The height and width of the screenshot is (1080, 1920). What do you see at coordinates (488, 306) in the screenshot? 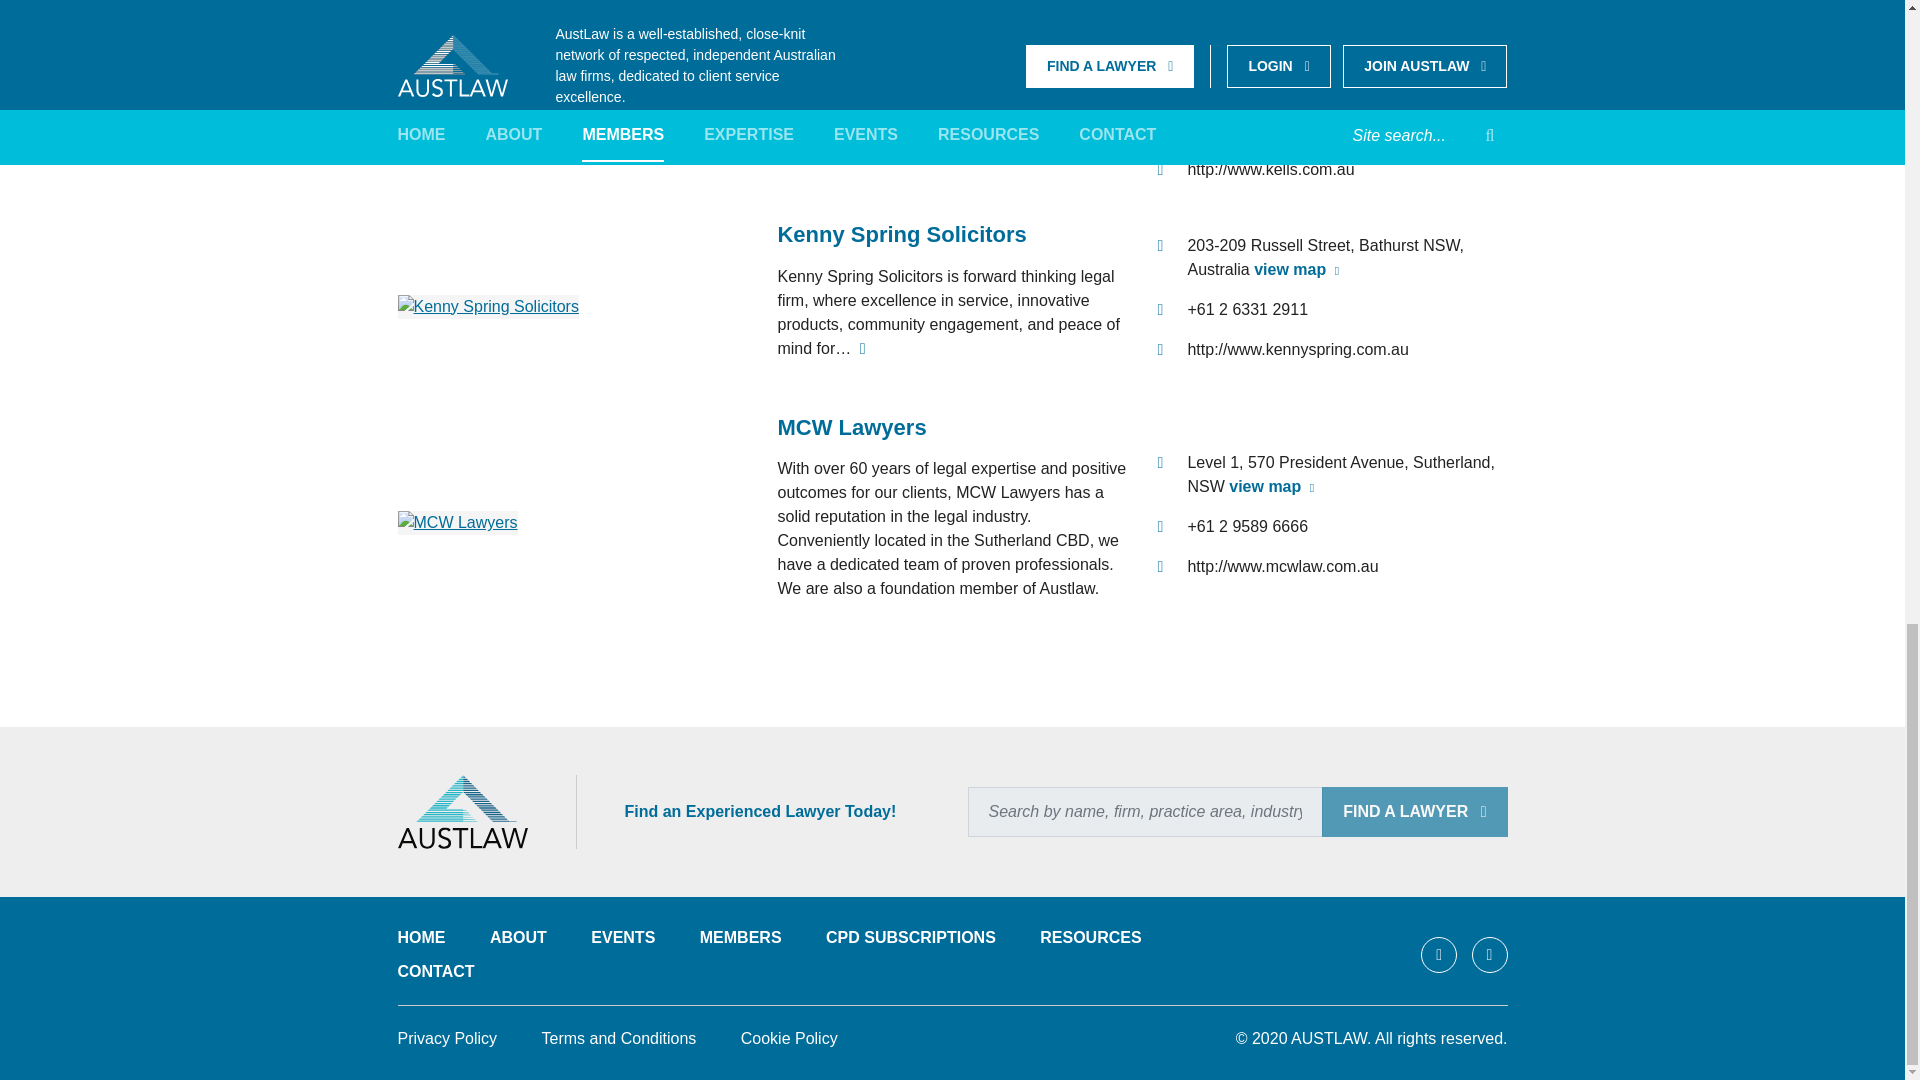
I see `Kenny Spring Solicitors` at bounding box center [488, 306].